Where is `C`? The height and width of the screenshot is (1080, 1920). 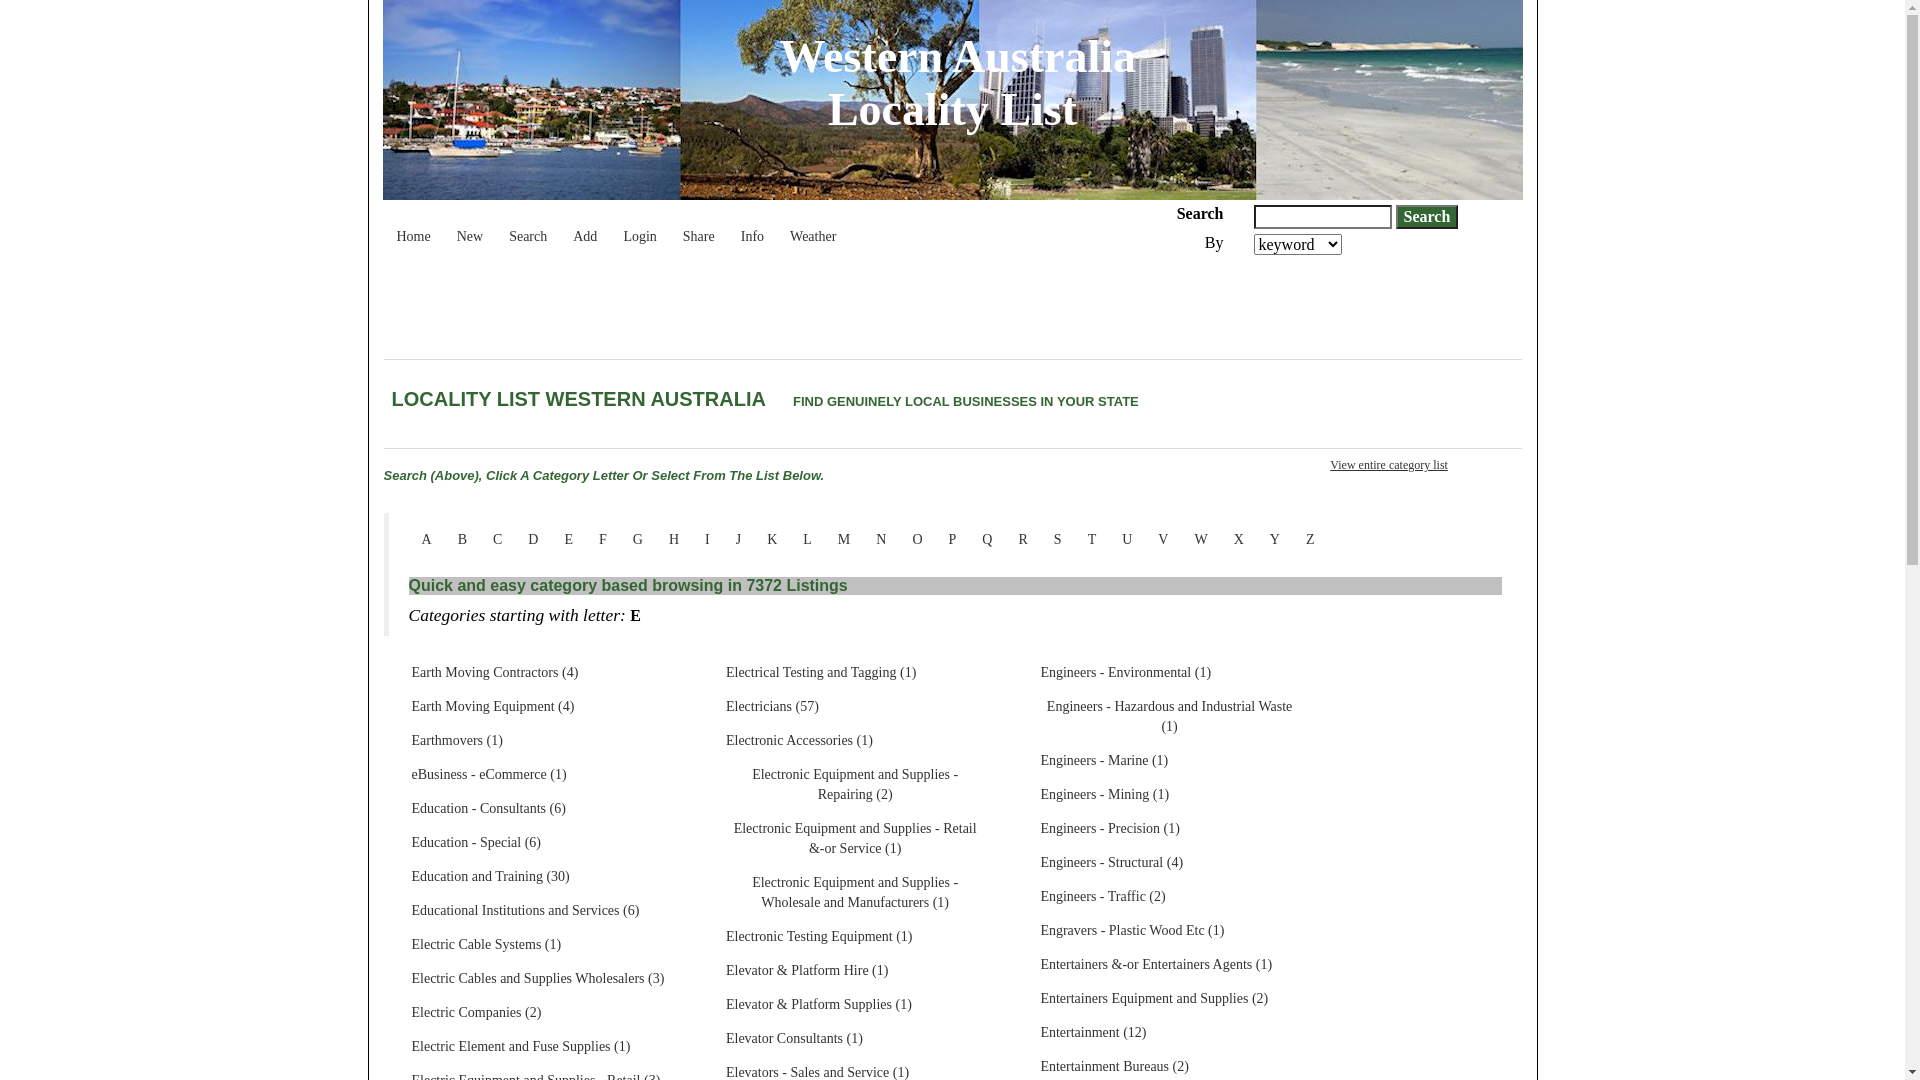 C is located at coordinates (498, 540).